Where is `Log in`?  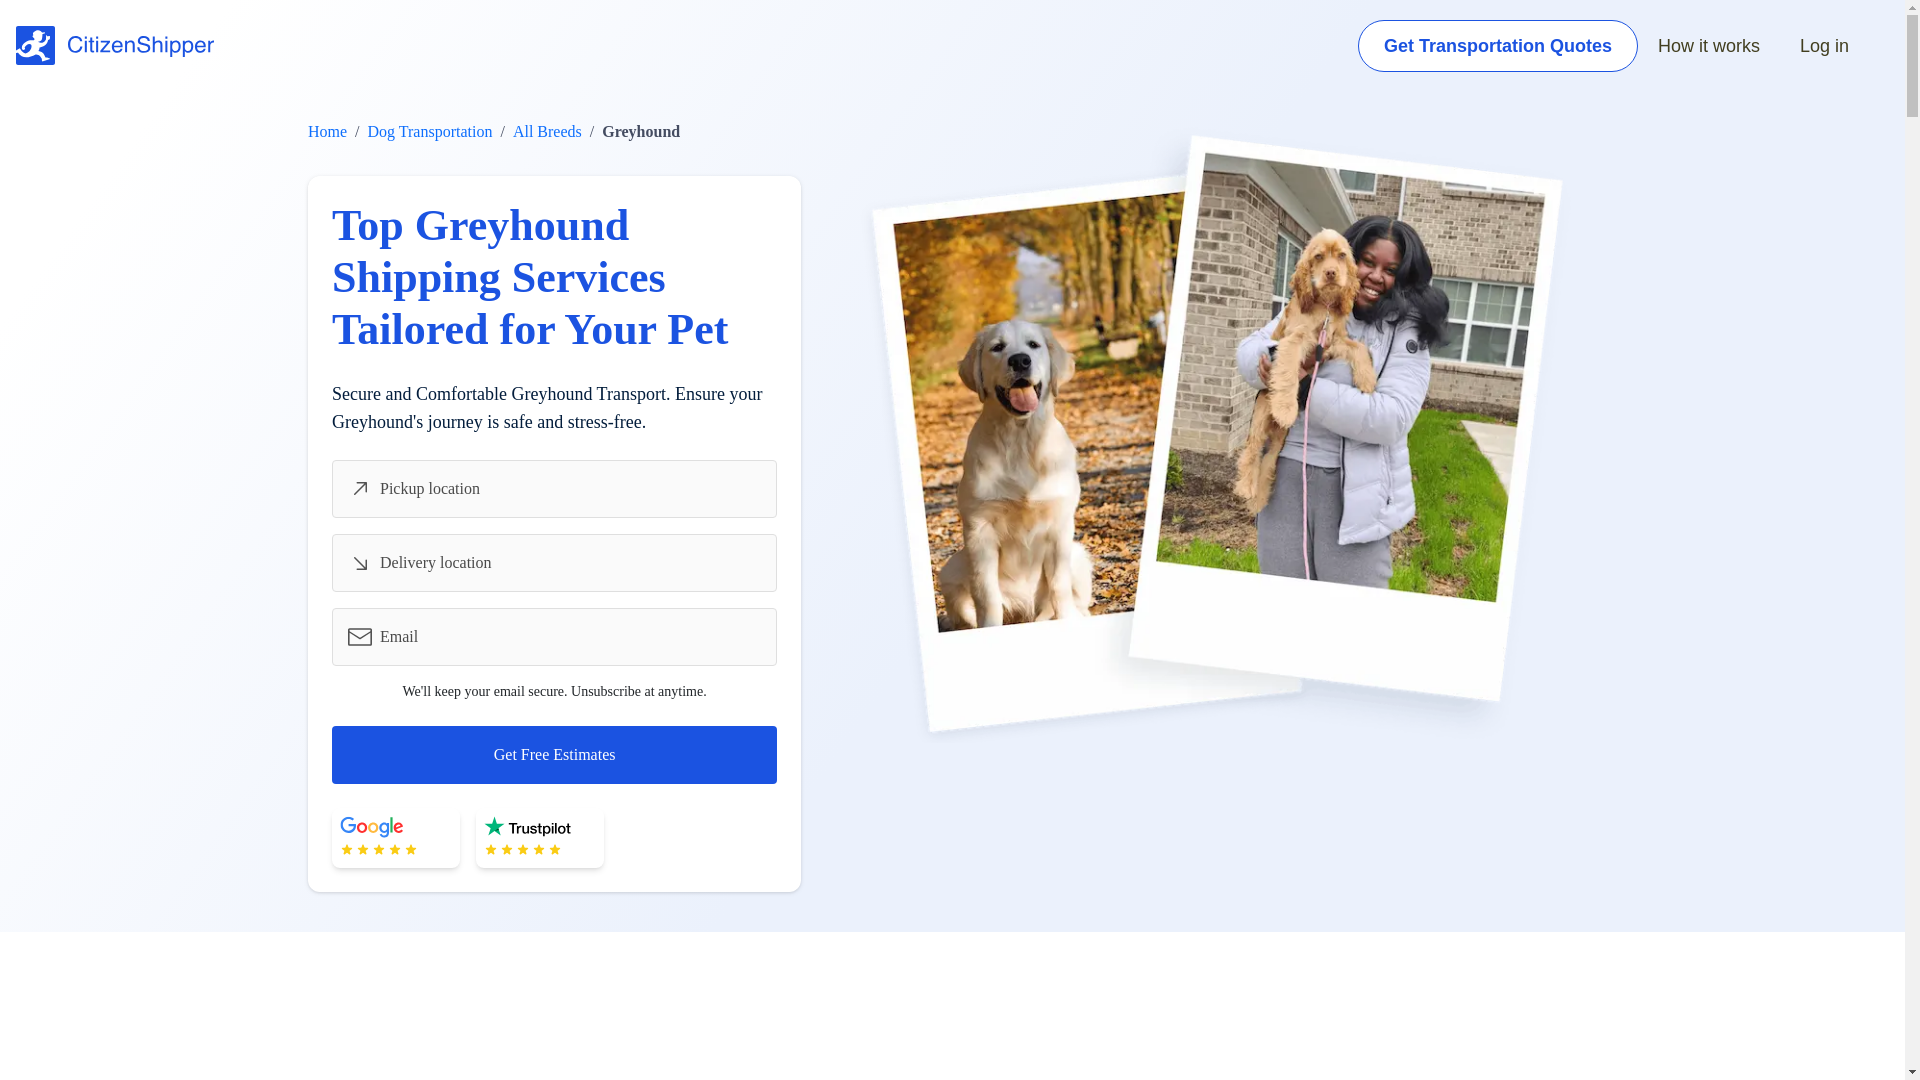 Log in is located at coordinates (1824, 46).